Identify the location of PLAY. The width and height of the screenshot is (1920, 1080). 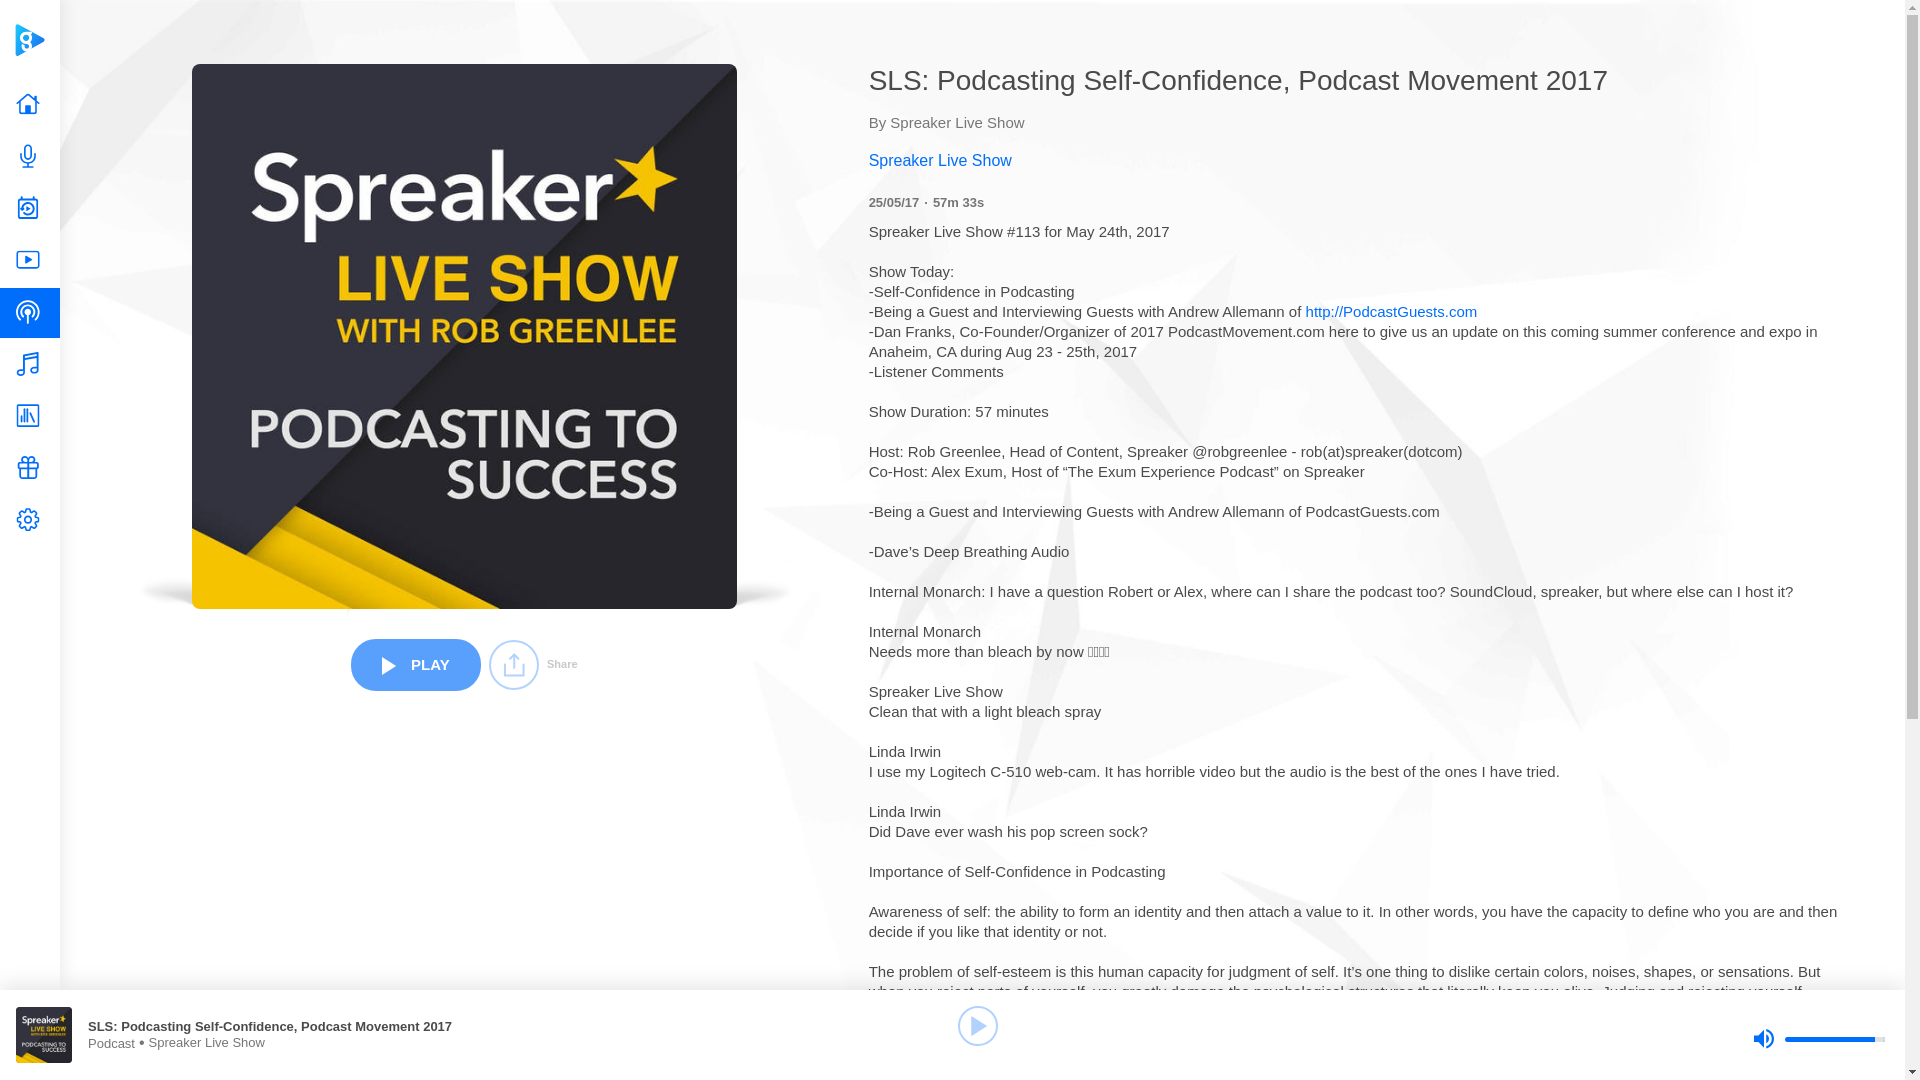
(416, 664).